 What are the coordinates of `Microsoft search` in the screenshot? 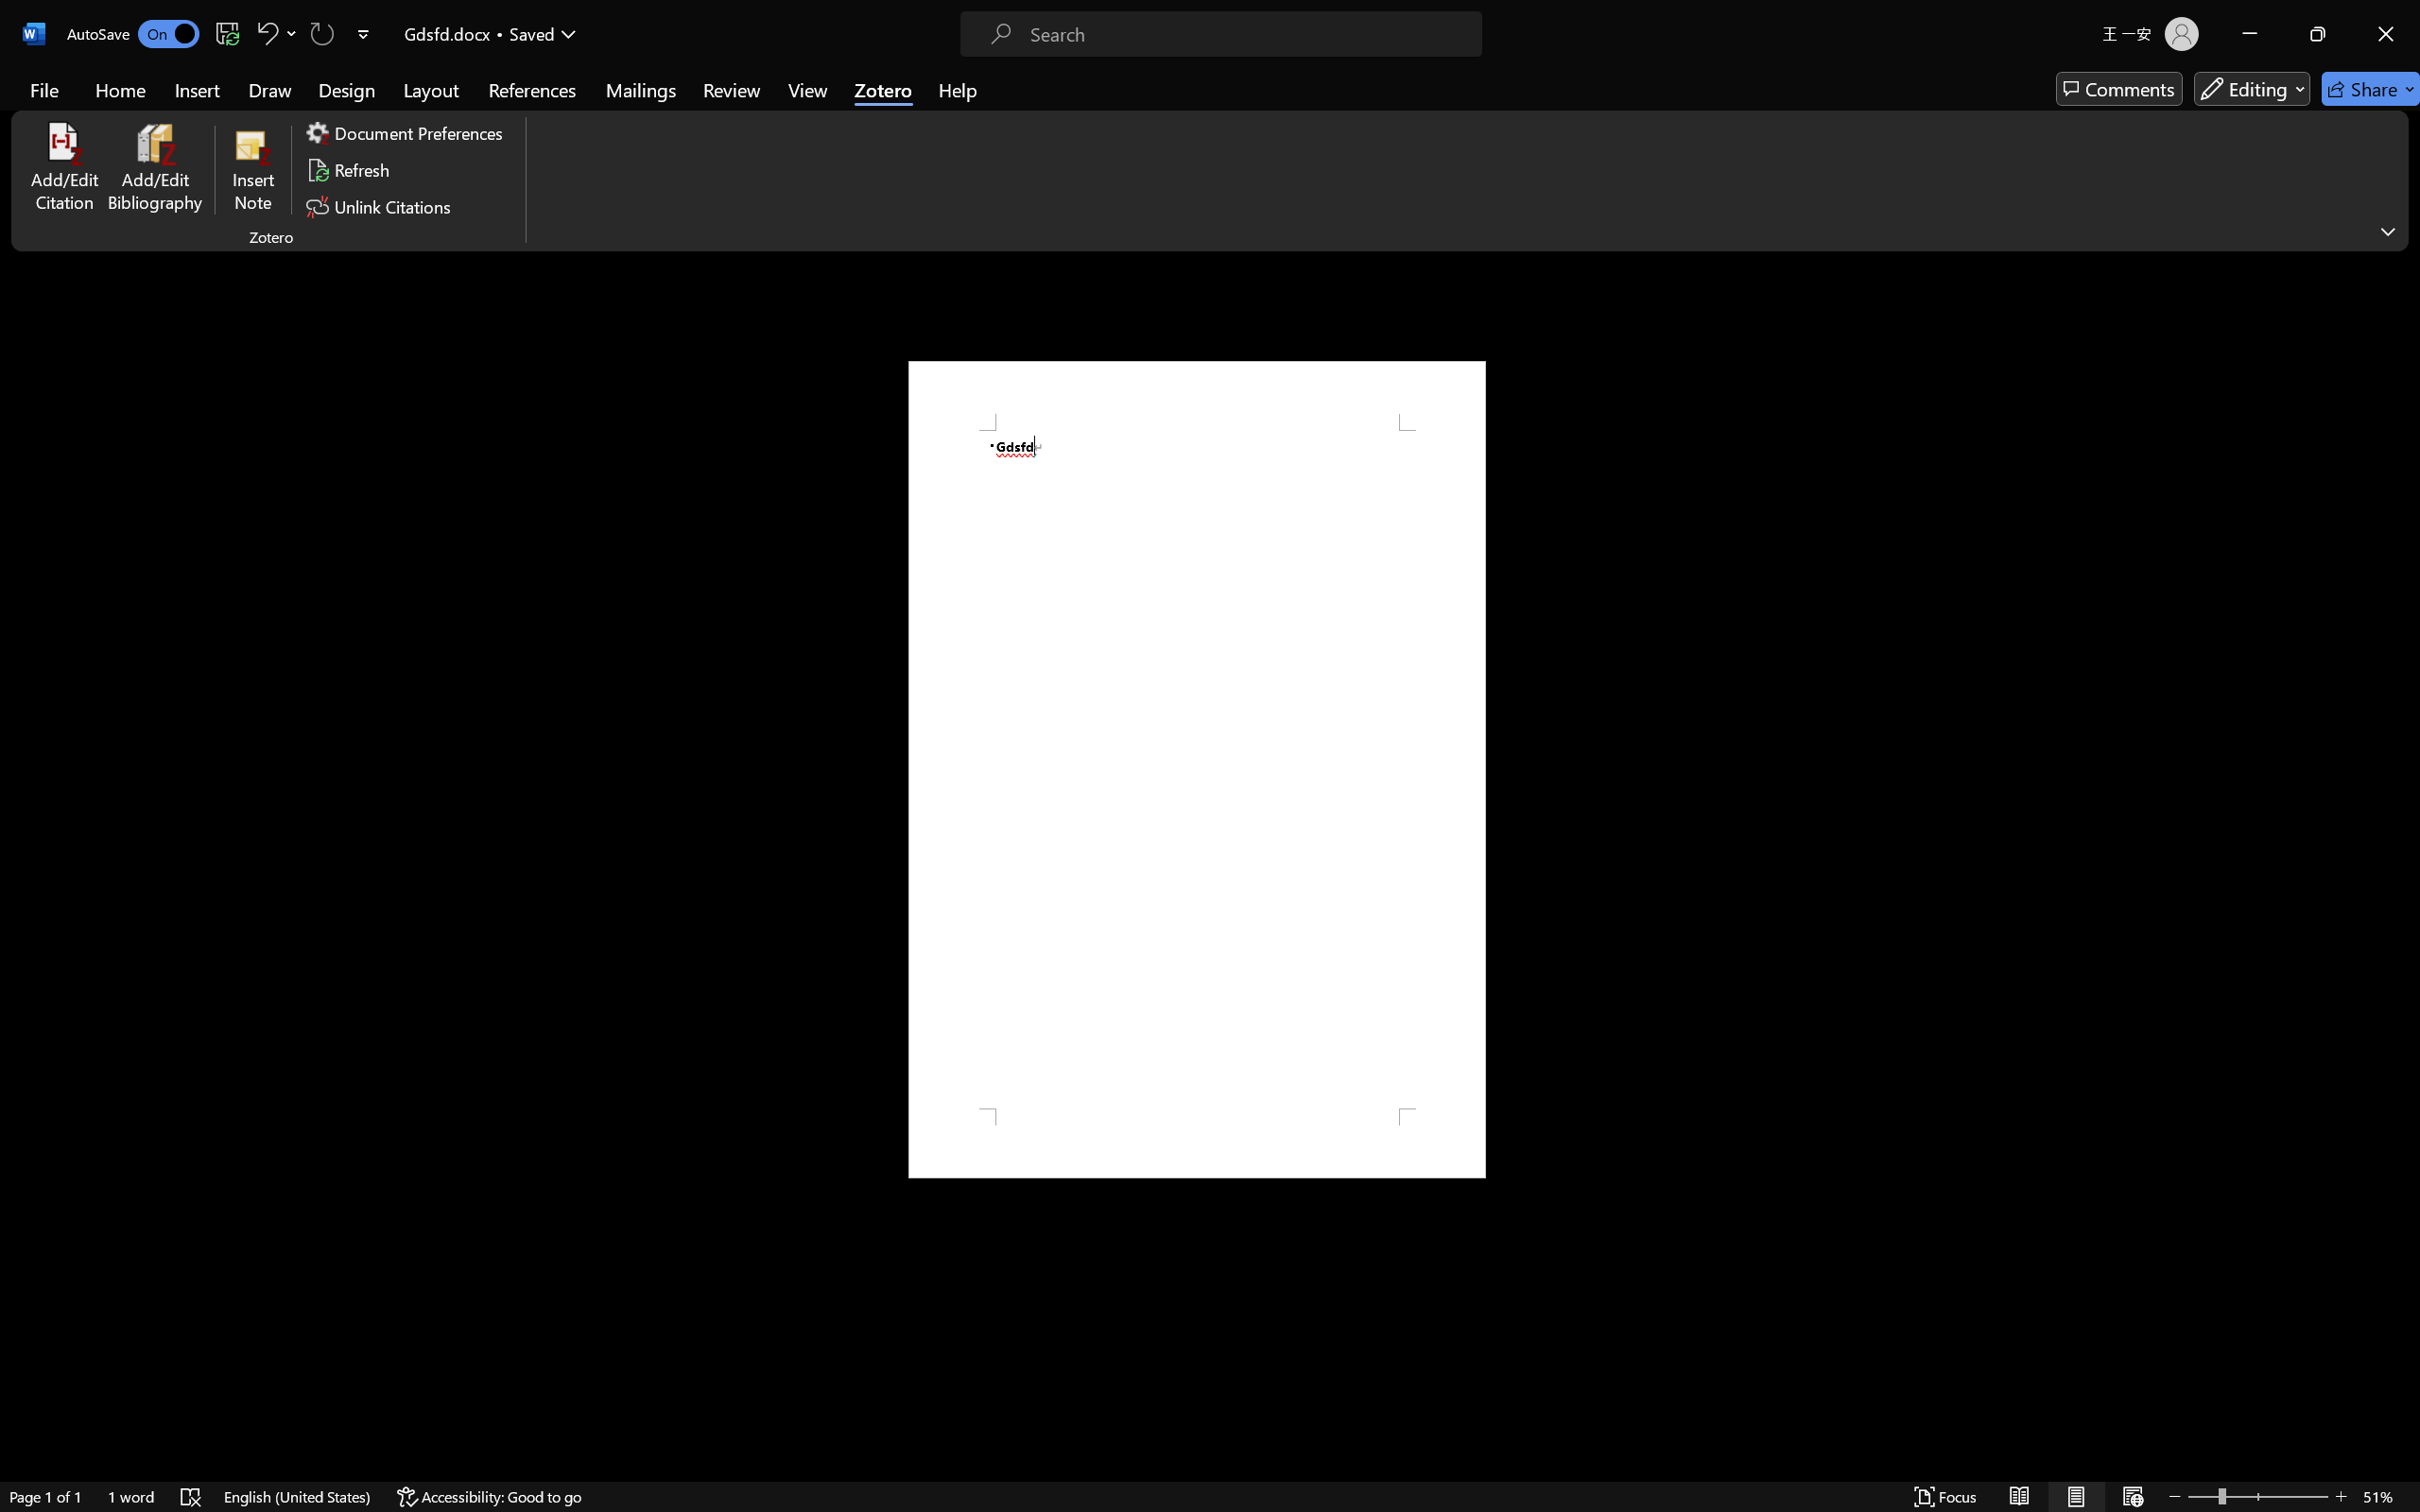 It's located at (1235, 17).